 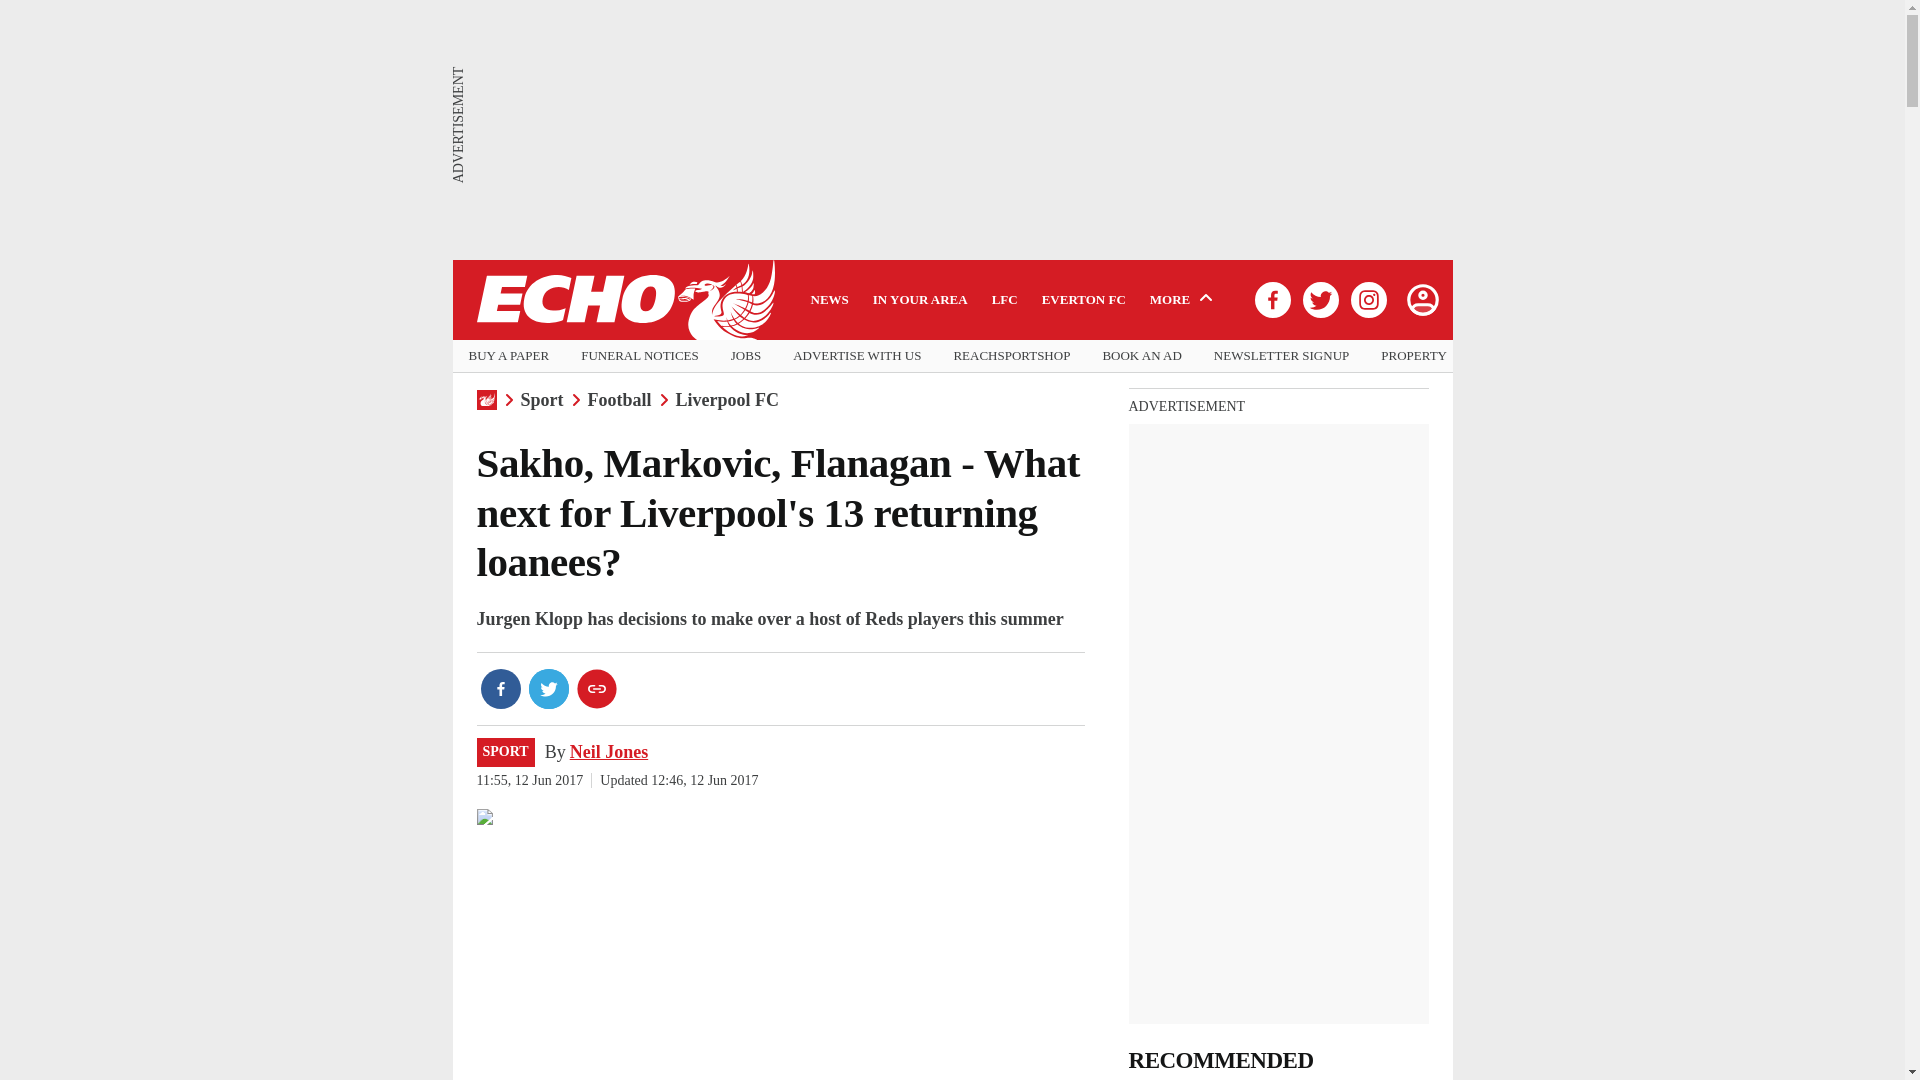 I want to click on FUNERAL NOTICES, so click(x=640, y=356).